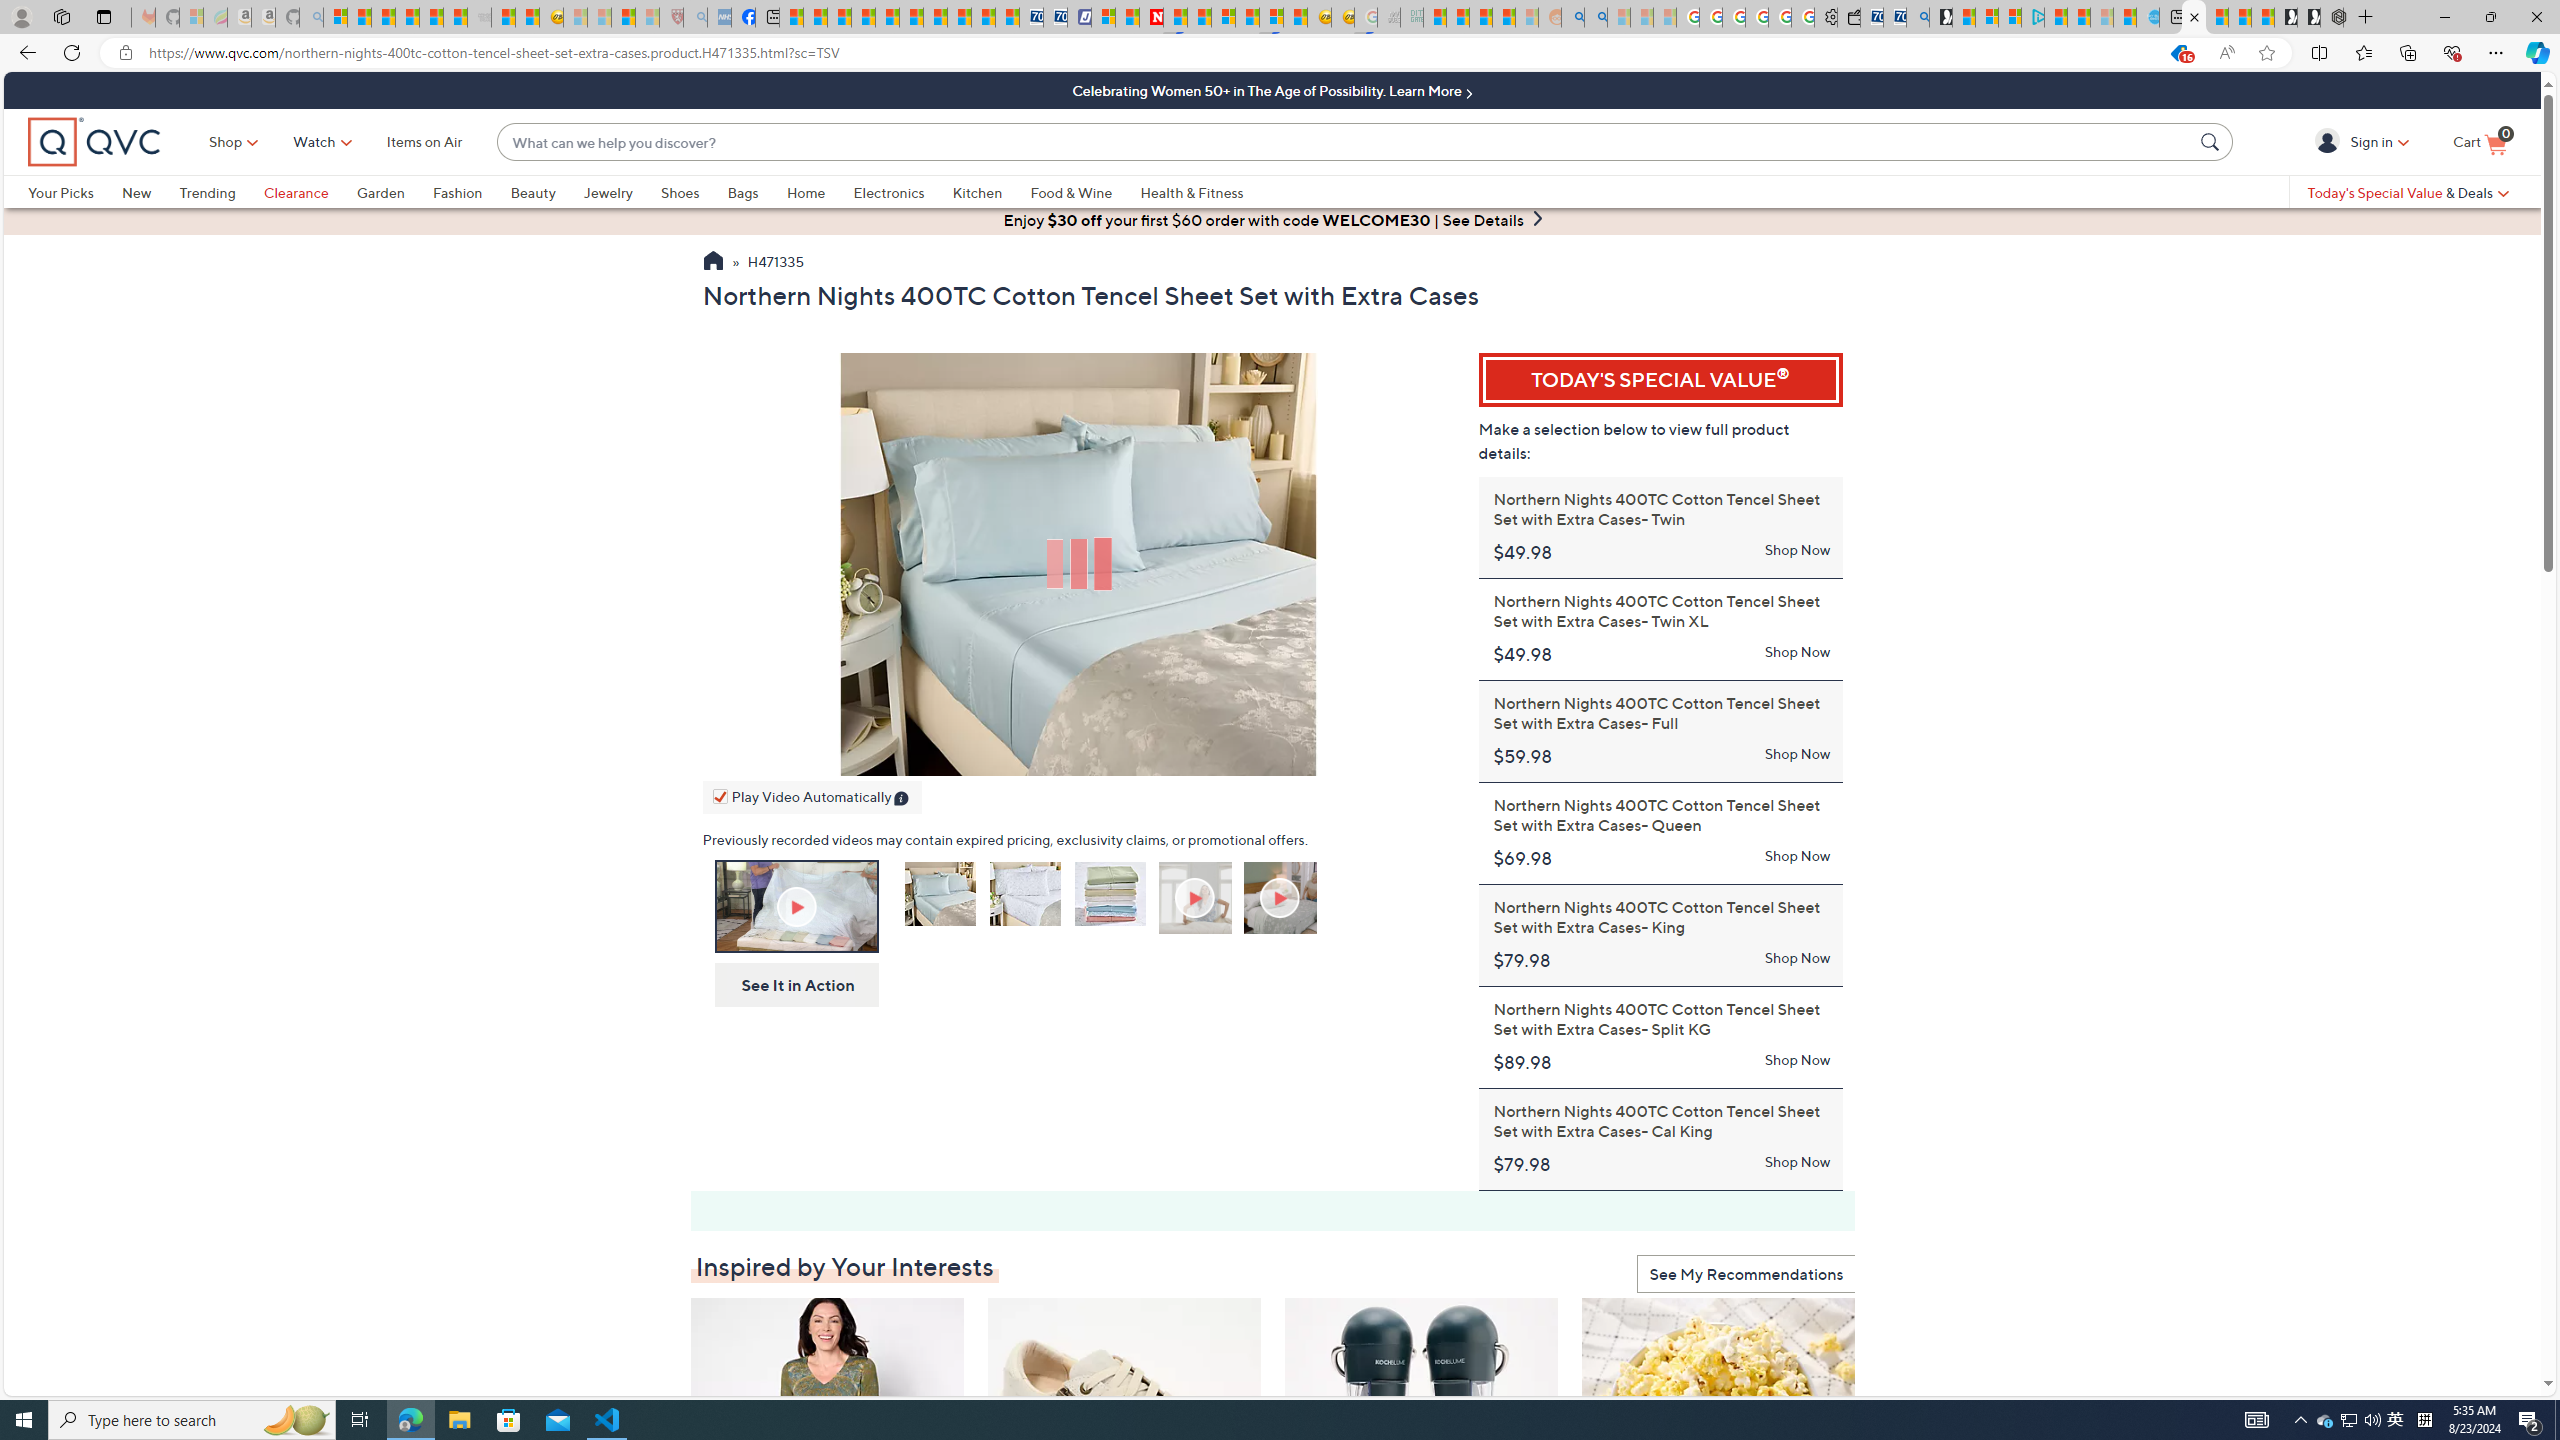 The width and height of the screenshot is (2560, 1440). I want to click on Clearance, so click(309, 192).